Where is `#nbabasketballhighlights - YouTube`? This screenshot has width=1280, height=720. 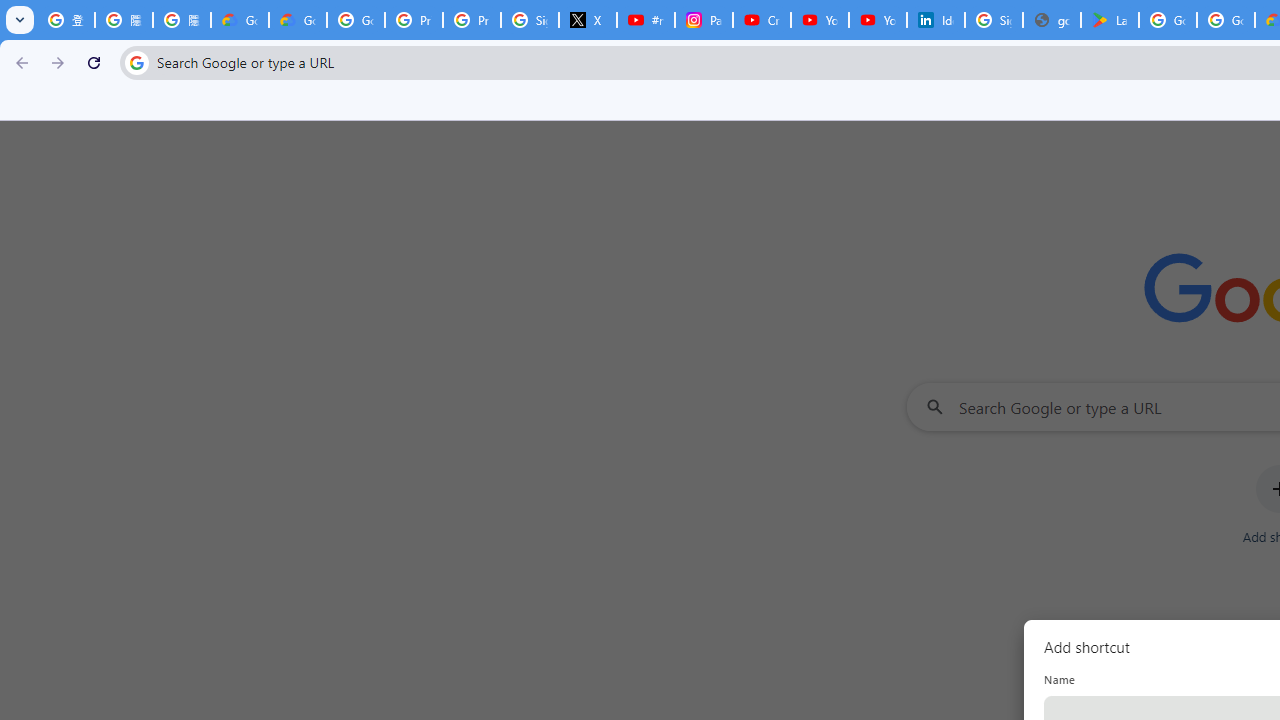
#nbabasketballhighlights - YouTube is located at coordinates (646, 20).